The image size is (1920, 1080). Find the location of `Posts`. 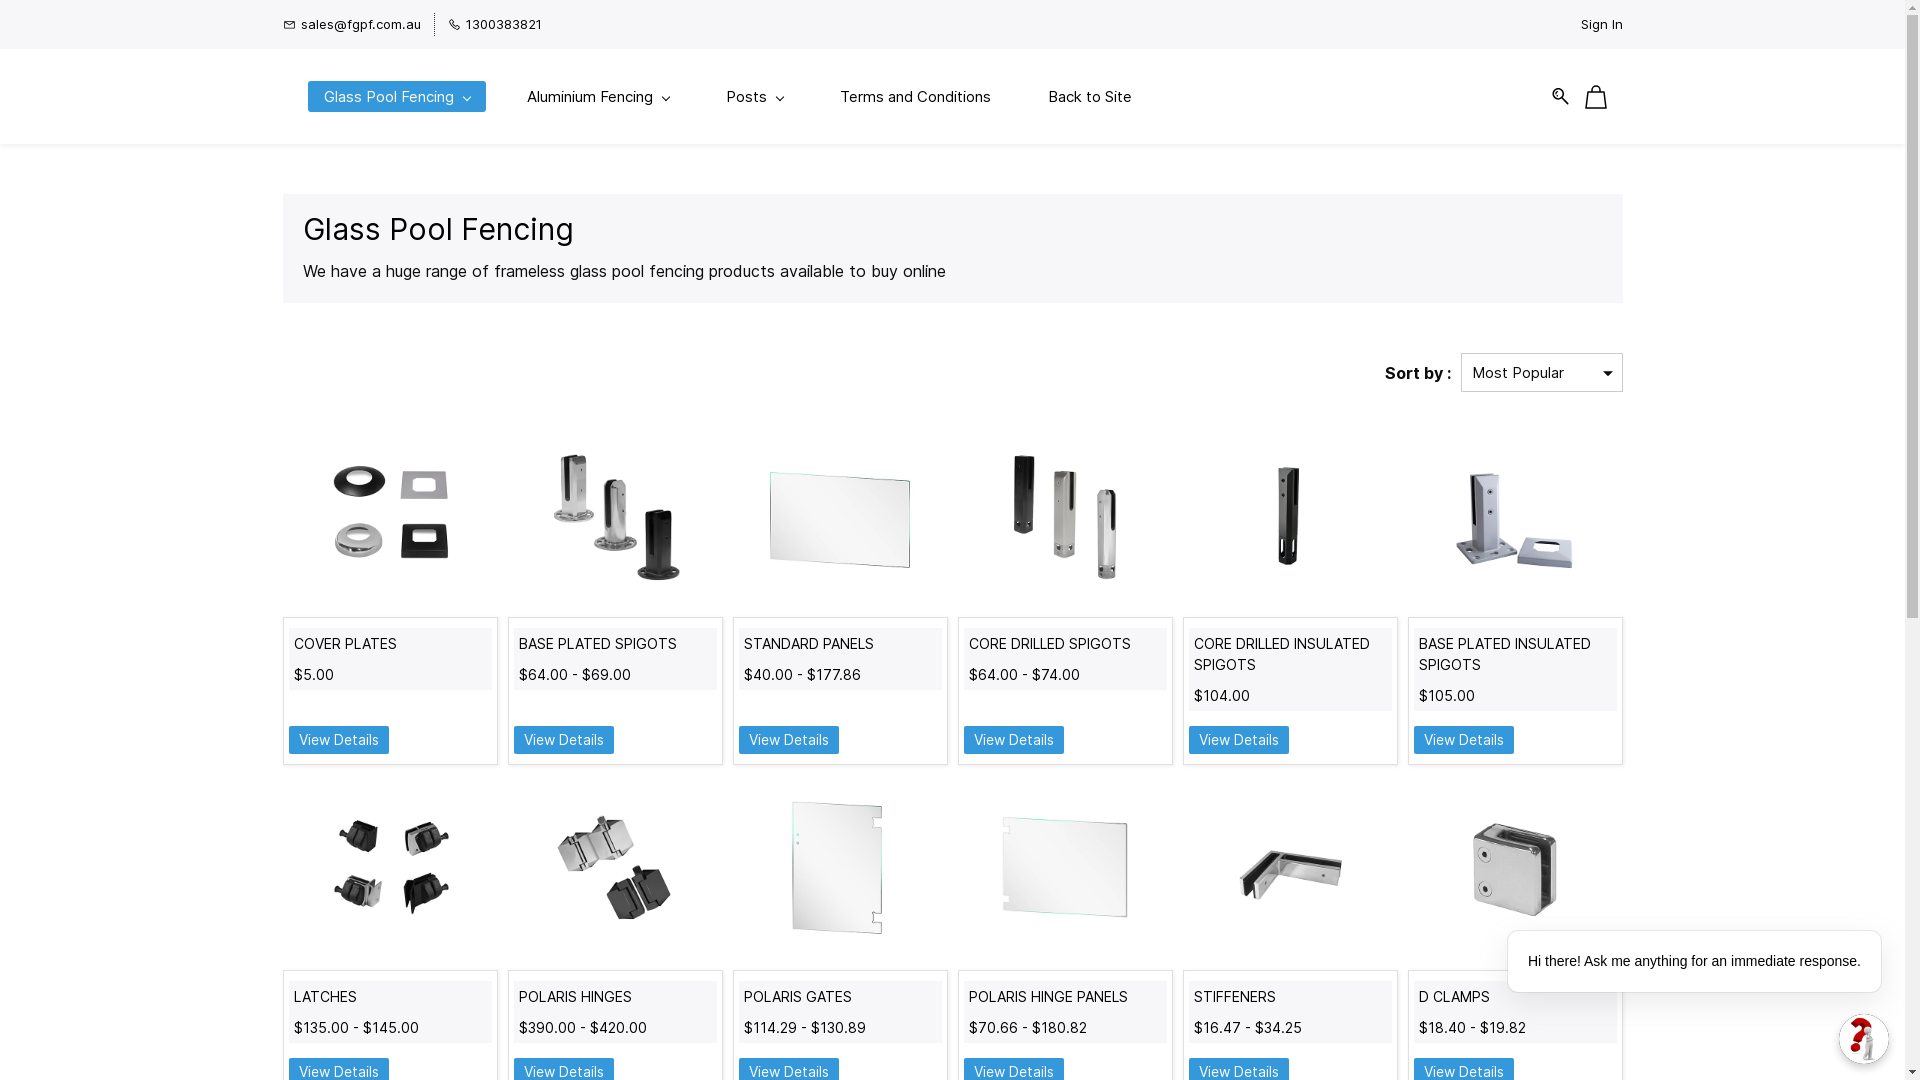

Posts is located at coordinates (754, 96).